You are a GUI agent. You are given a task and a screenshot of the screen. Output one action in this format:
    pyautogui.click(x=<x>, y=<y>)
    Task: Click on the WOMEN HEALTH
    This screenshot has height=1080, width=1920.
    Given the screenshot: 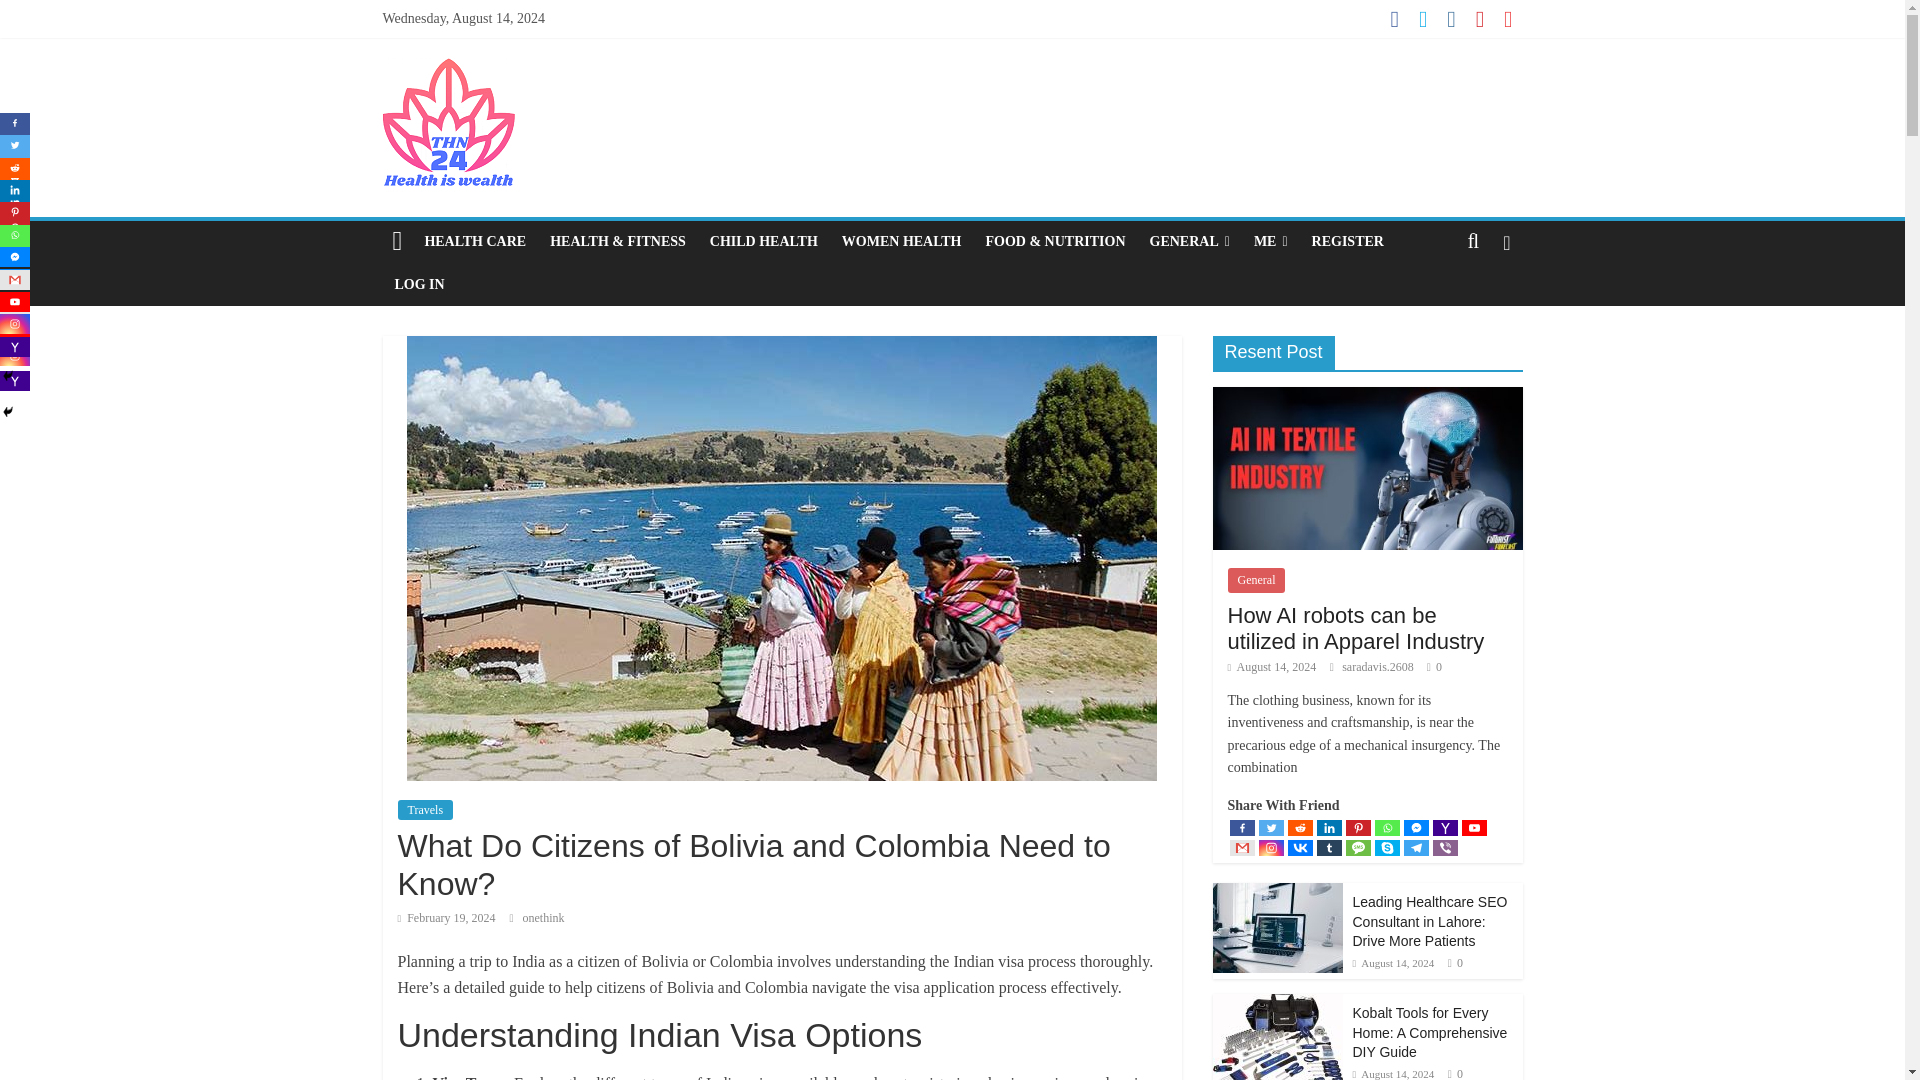 What is the action you would take?
    pyautogui.click(x=901, y=242)
    